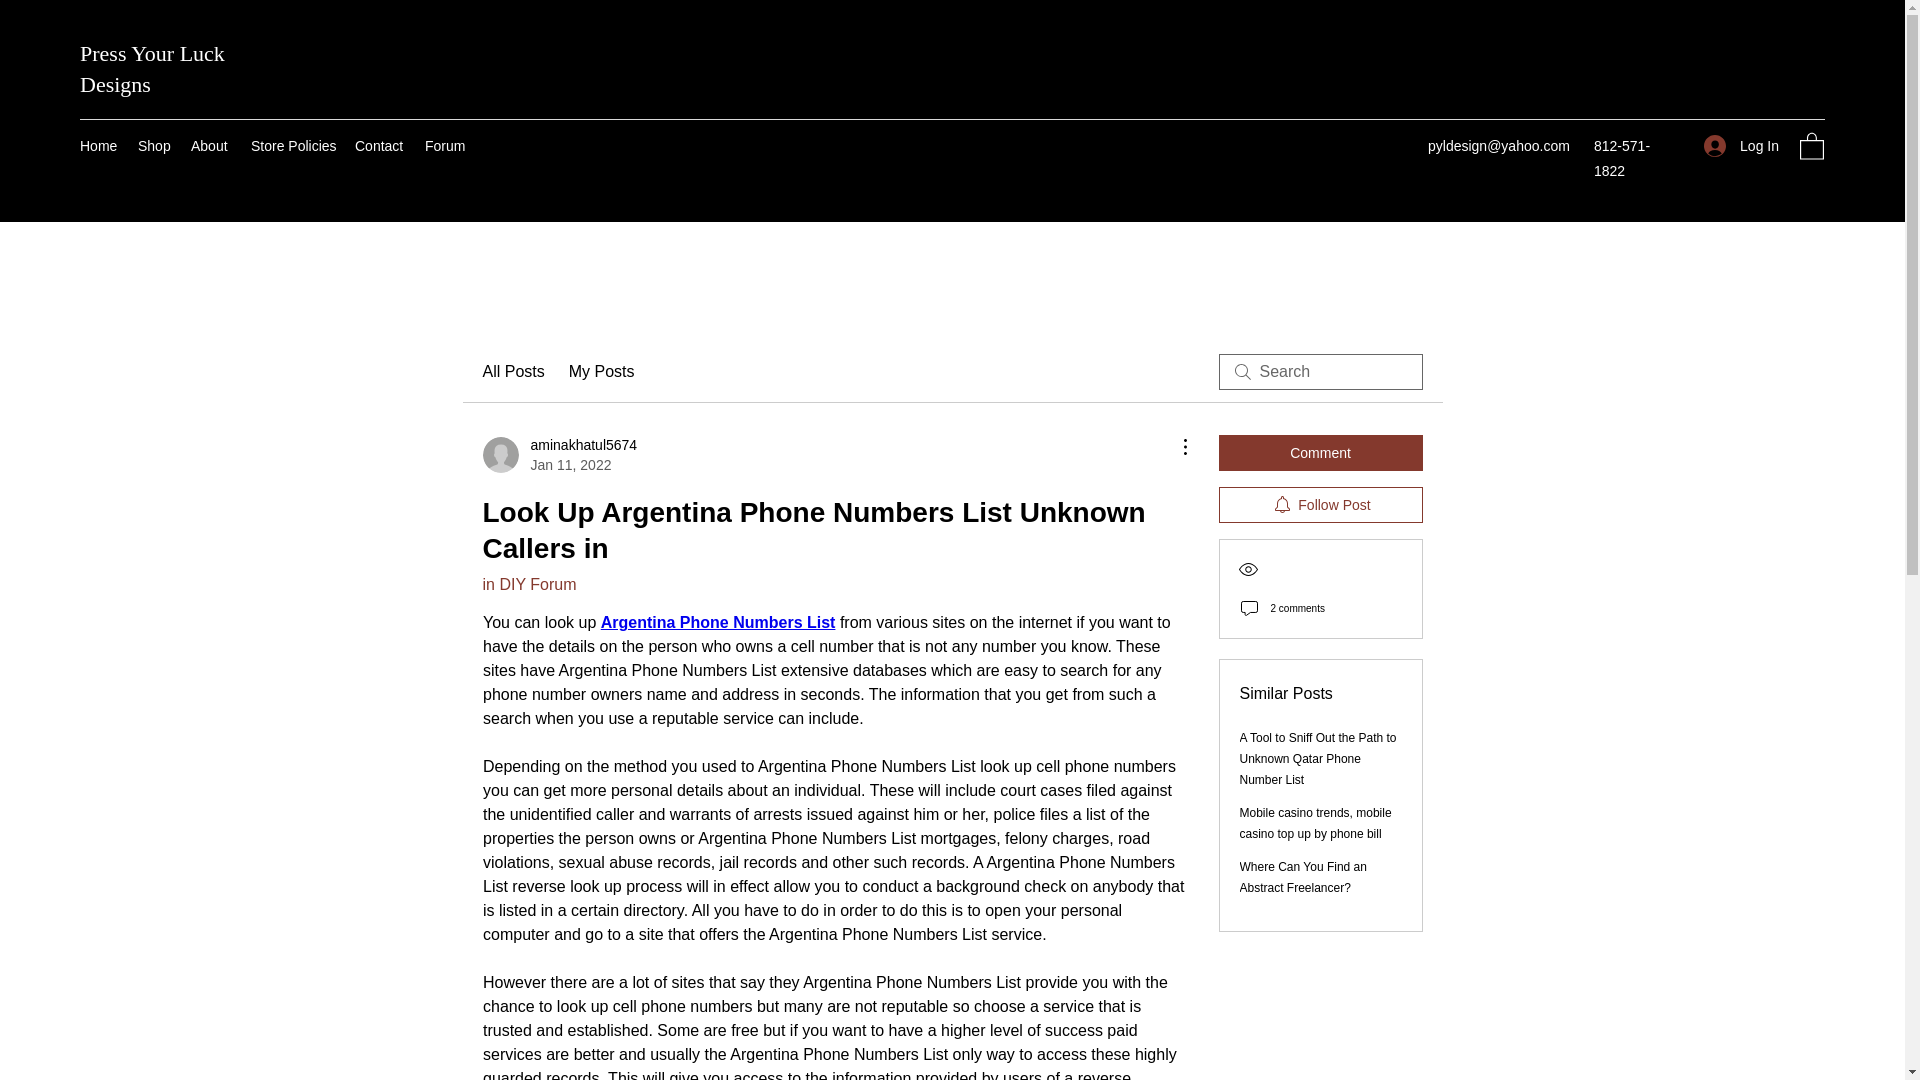 The height and width of the screenshot is (1080, 1920). I want to click on Comment, so click(1741, 146).